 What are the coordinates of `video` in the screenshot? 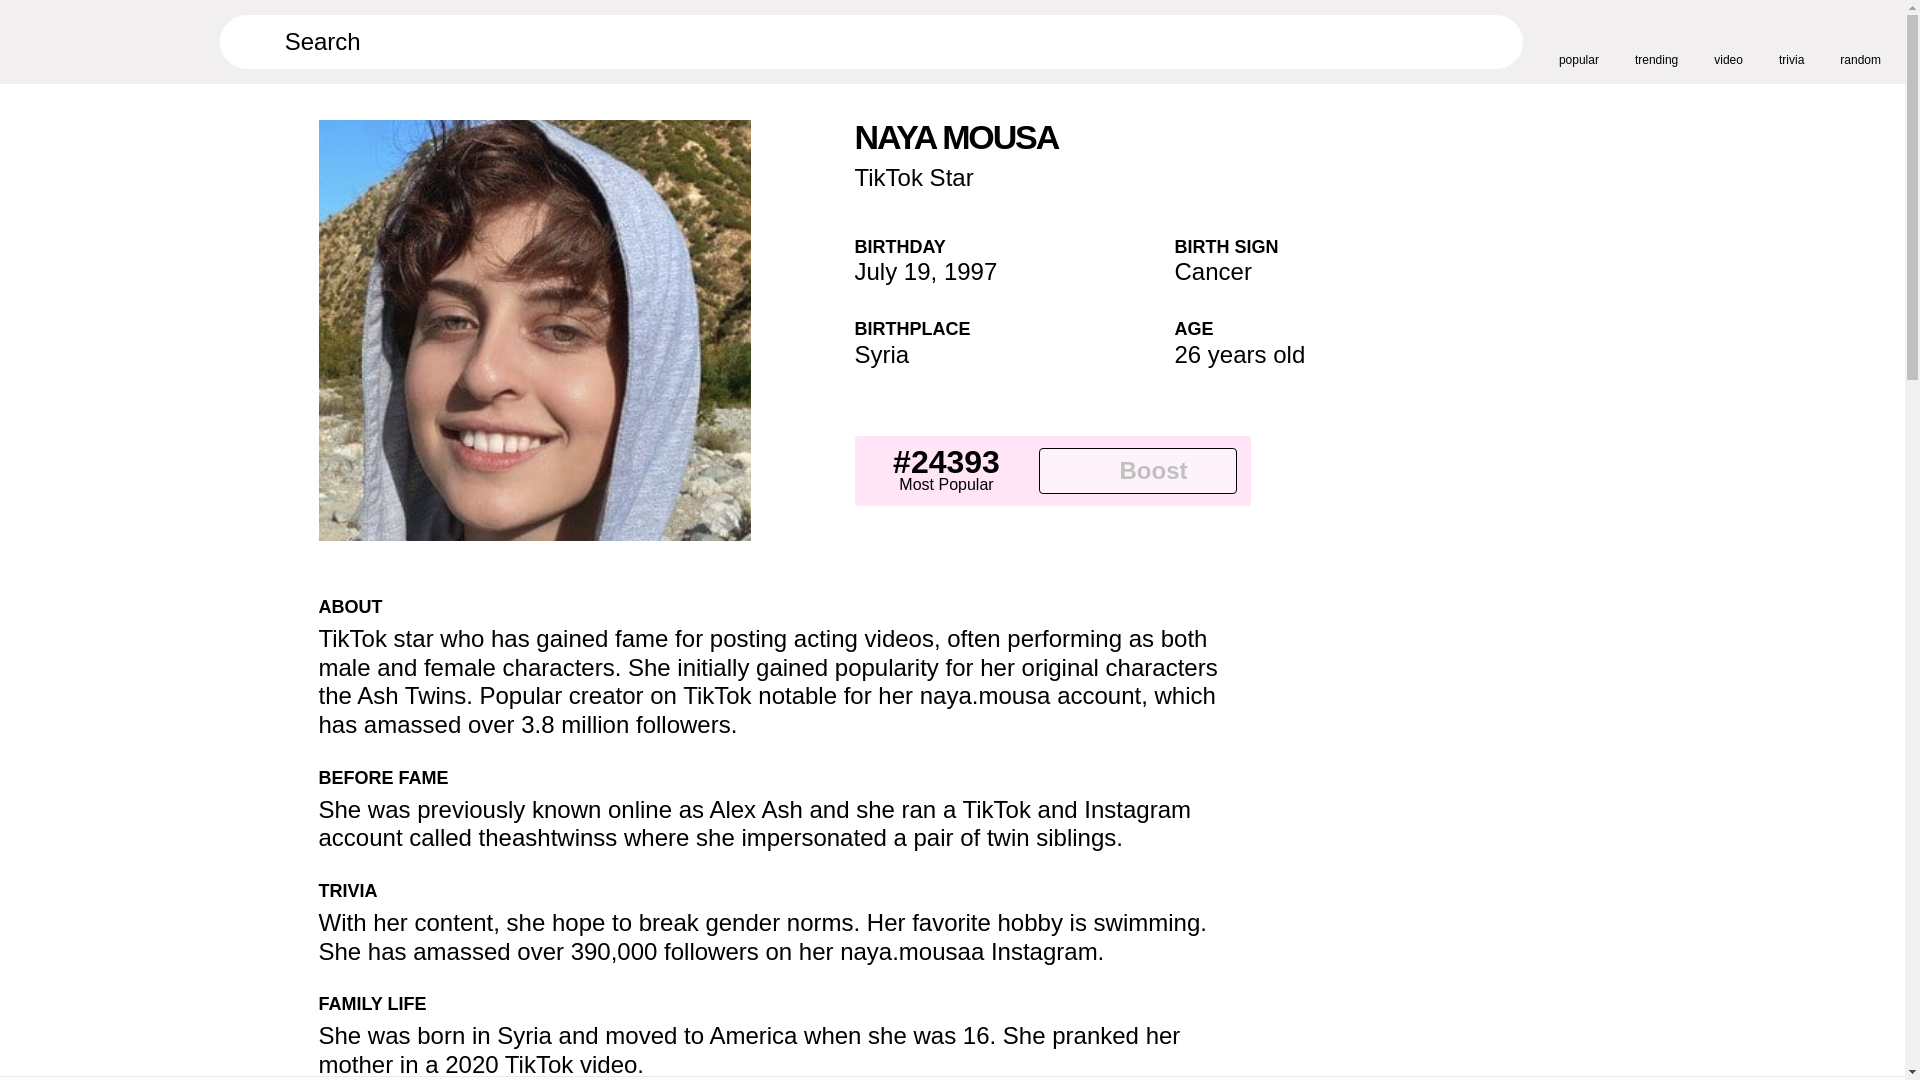 It's located at (1728, 41).